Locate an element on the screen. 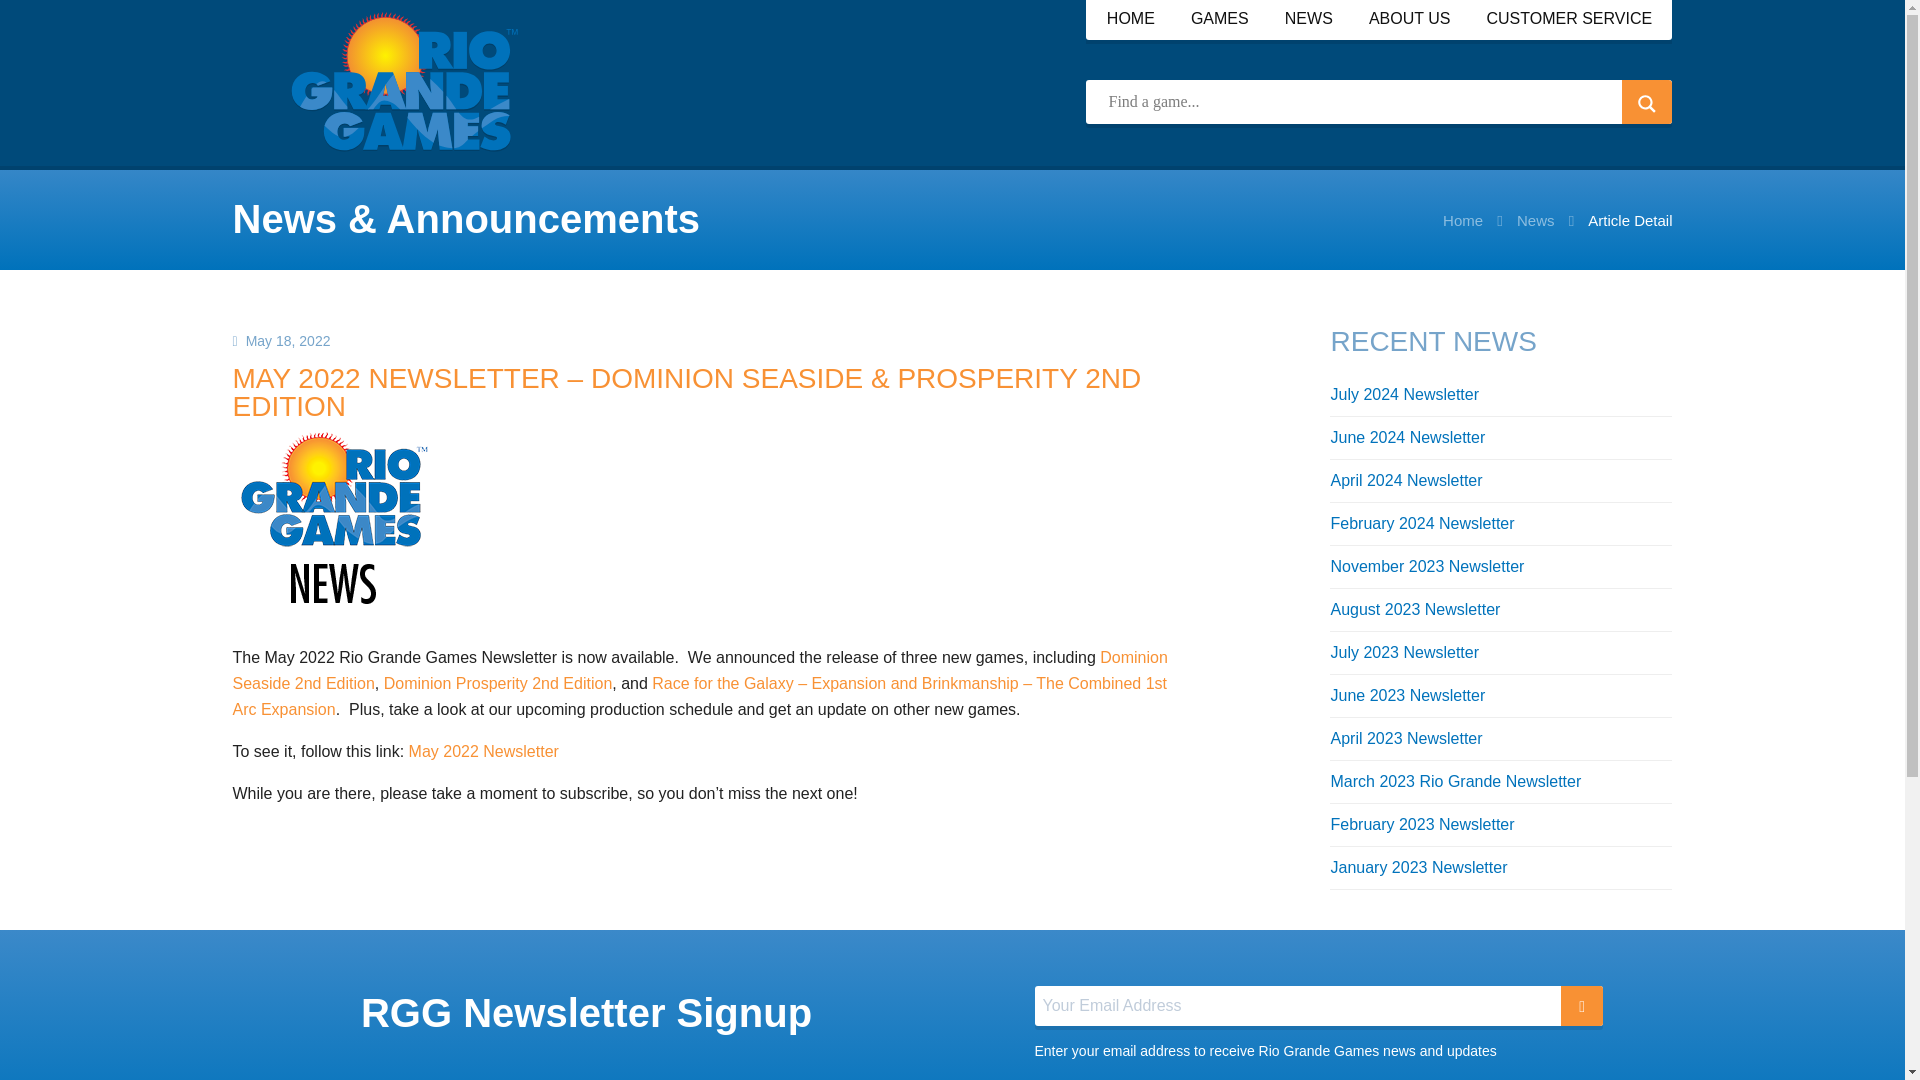  News is located at coordinates (1536, 221).